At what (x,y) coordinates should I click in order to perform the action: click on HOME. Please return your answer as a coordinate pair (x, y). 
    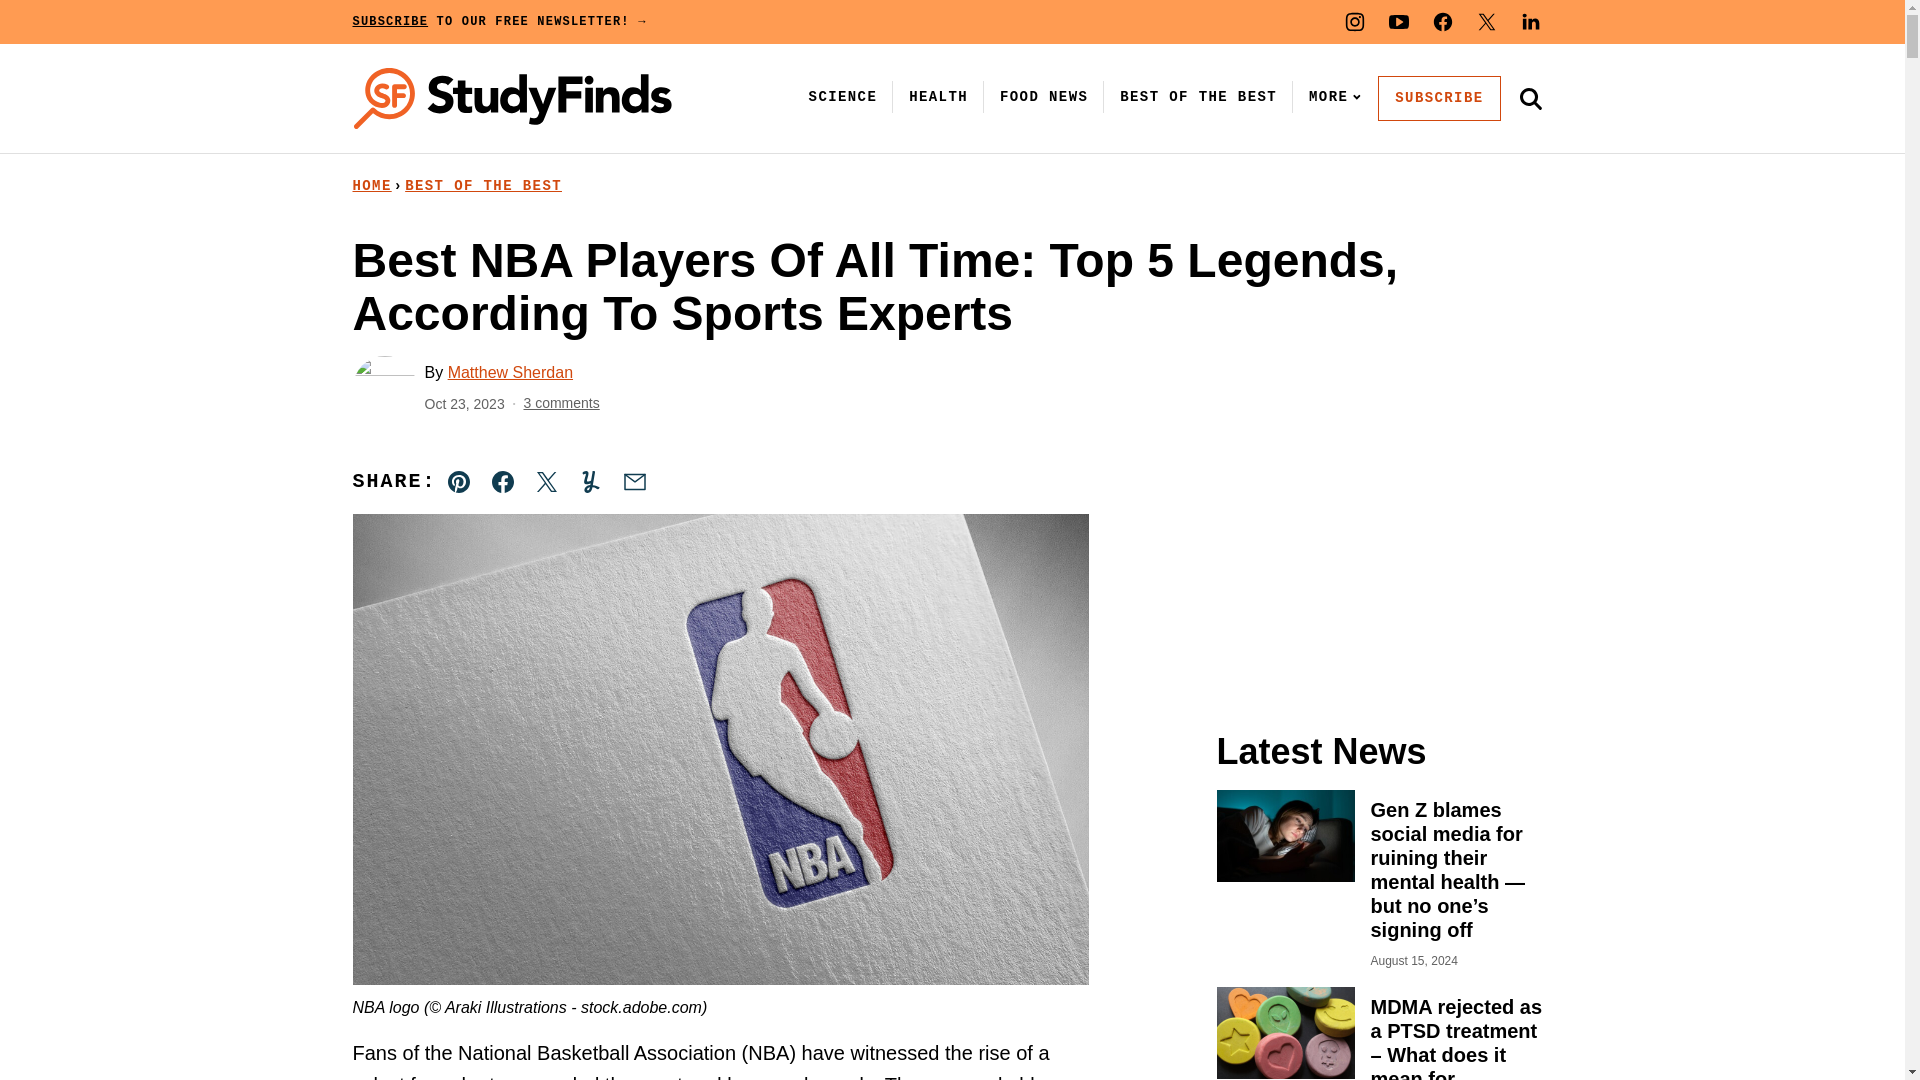
    Looking at the image, I should click on (371, 186).